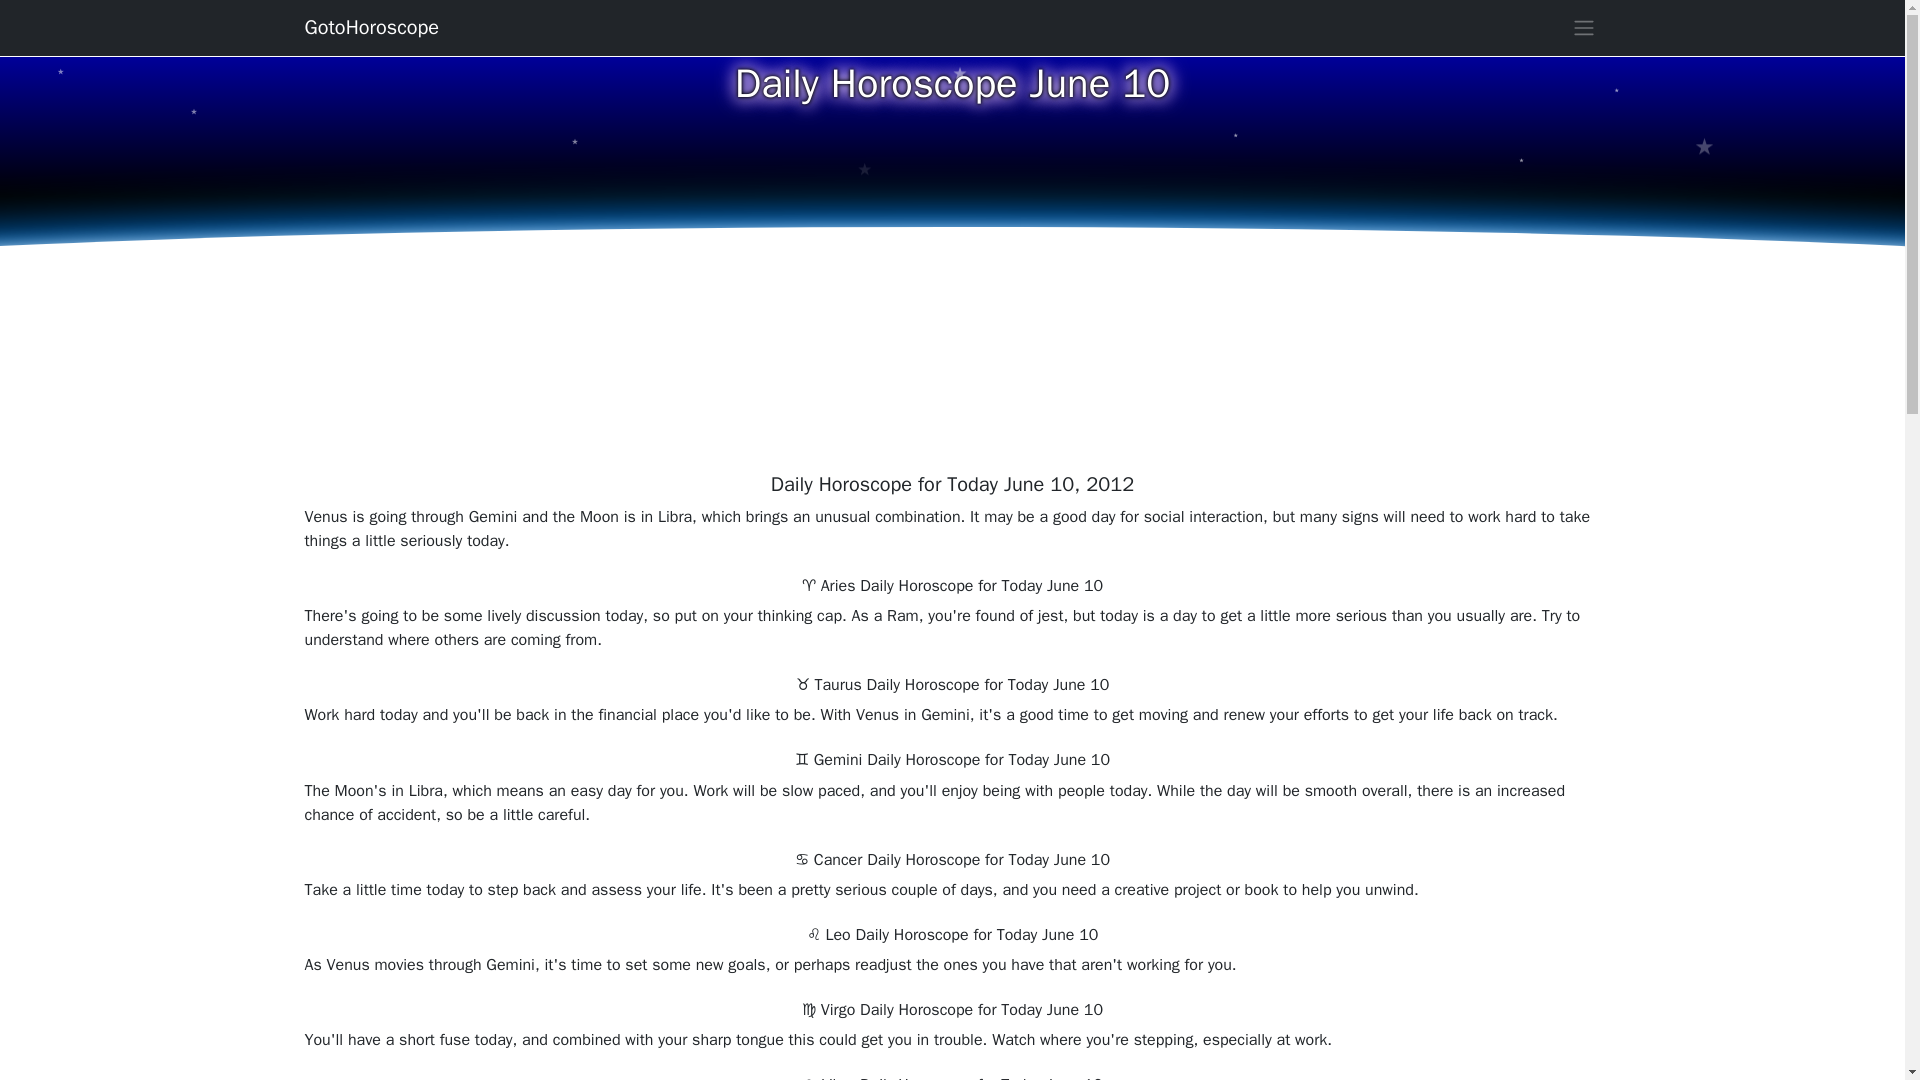  I want to click on Goto Horoscope Home, so click(371, 27).